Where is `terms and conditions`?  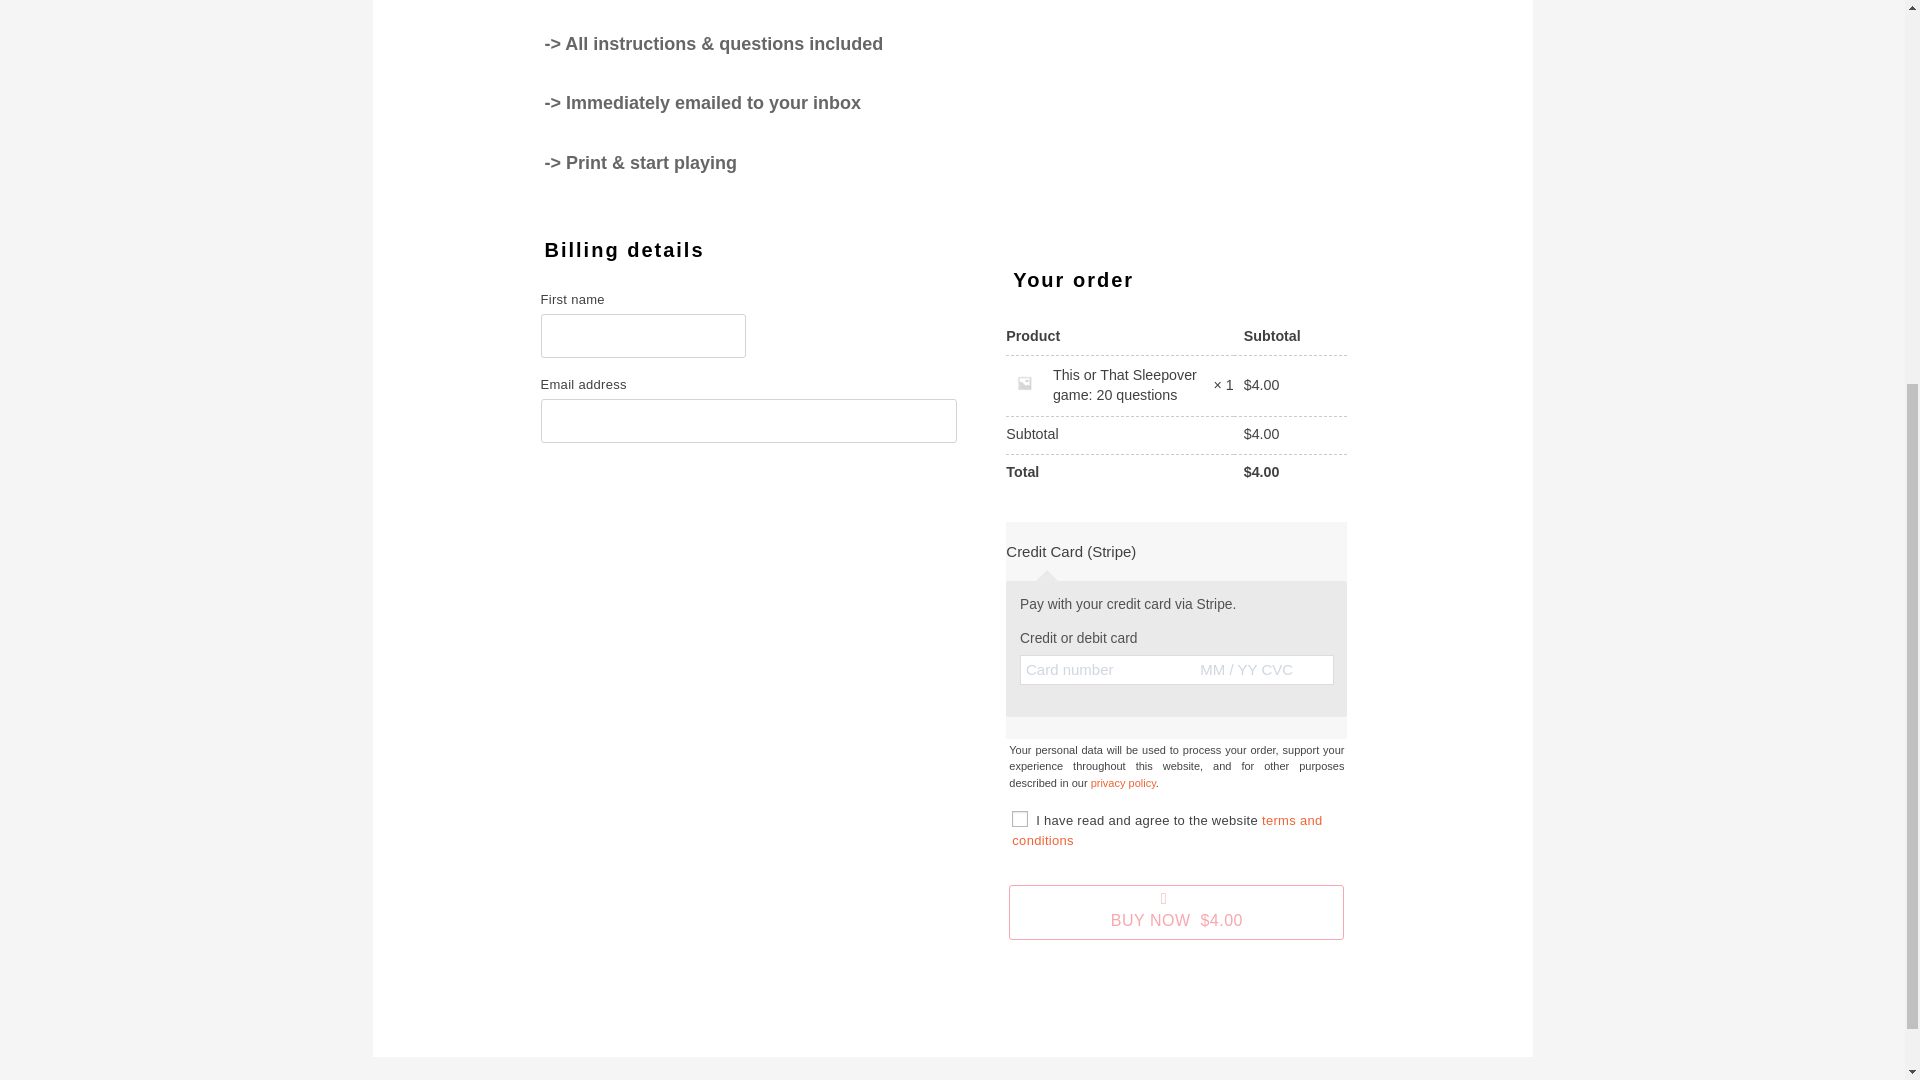 terms and conditions is located at coordinates (1166, 830).